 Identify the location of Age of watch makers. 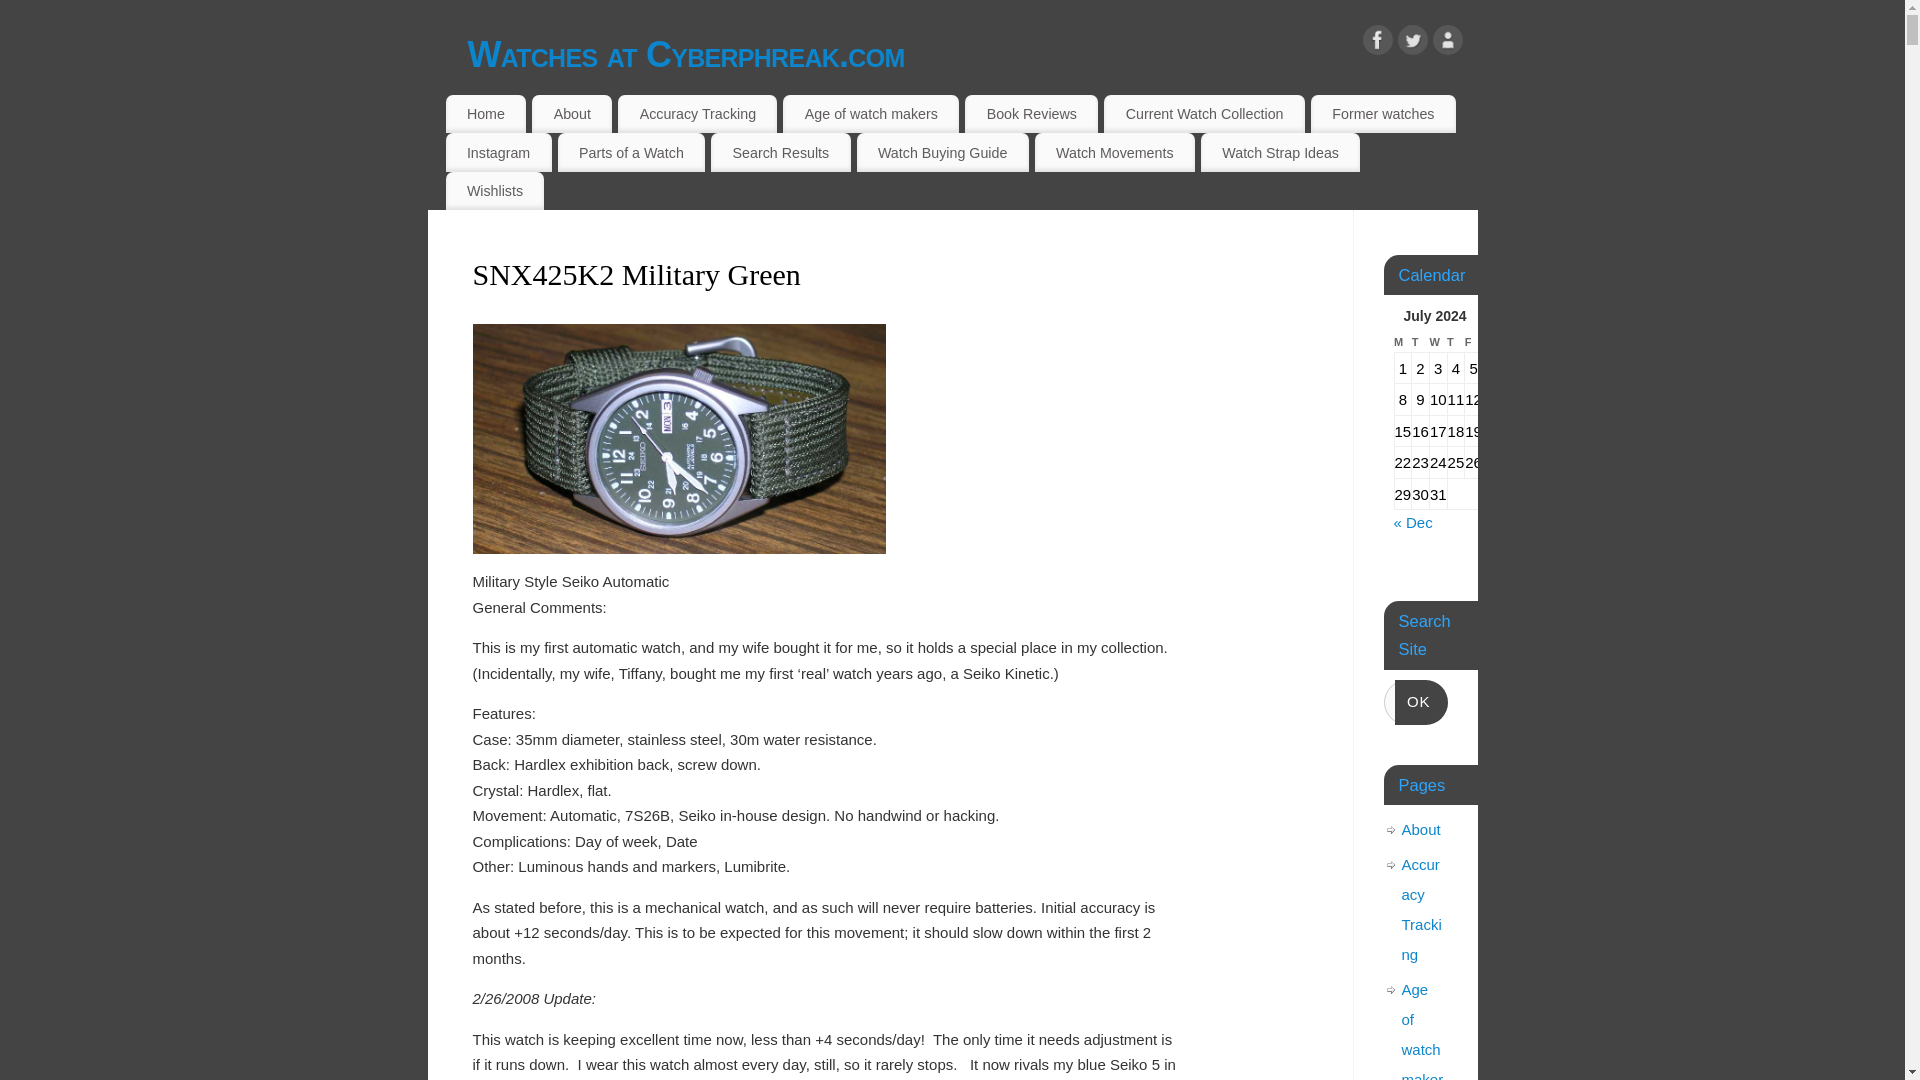
(870, 114).